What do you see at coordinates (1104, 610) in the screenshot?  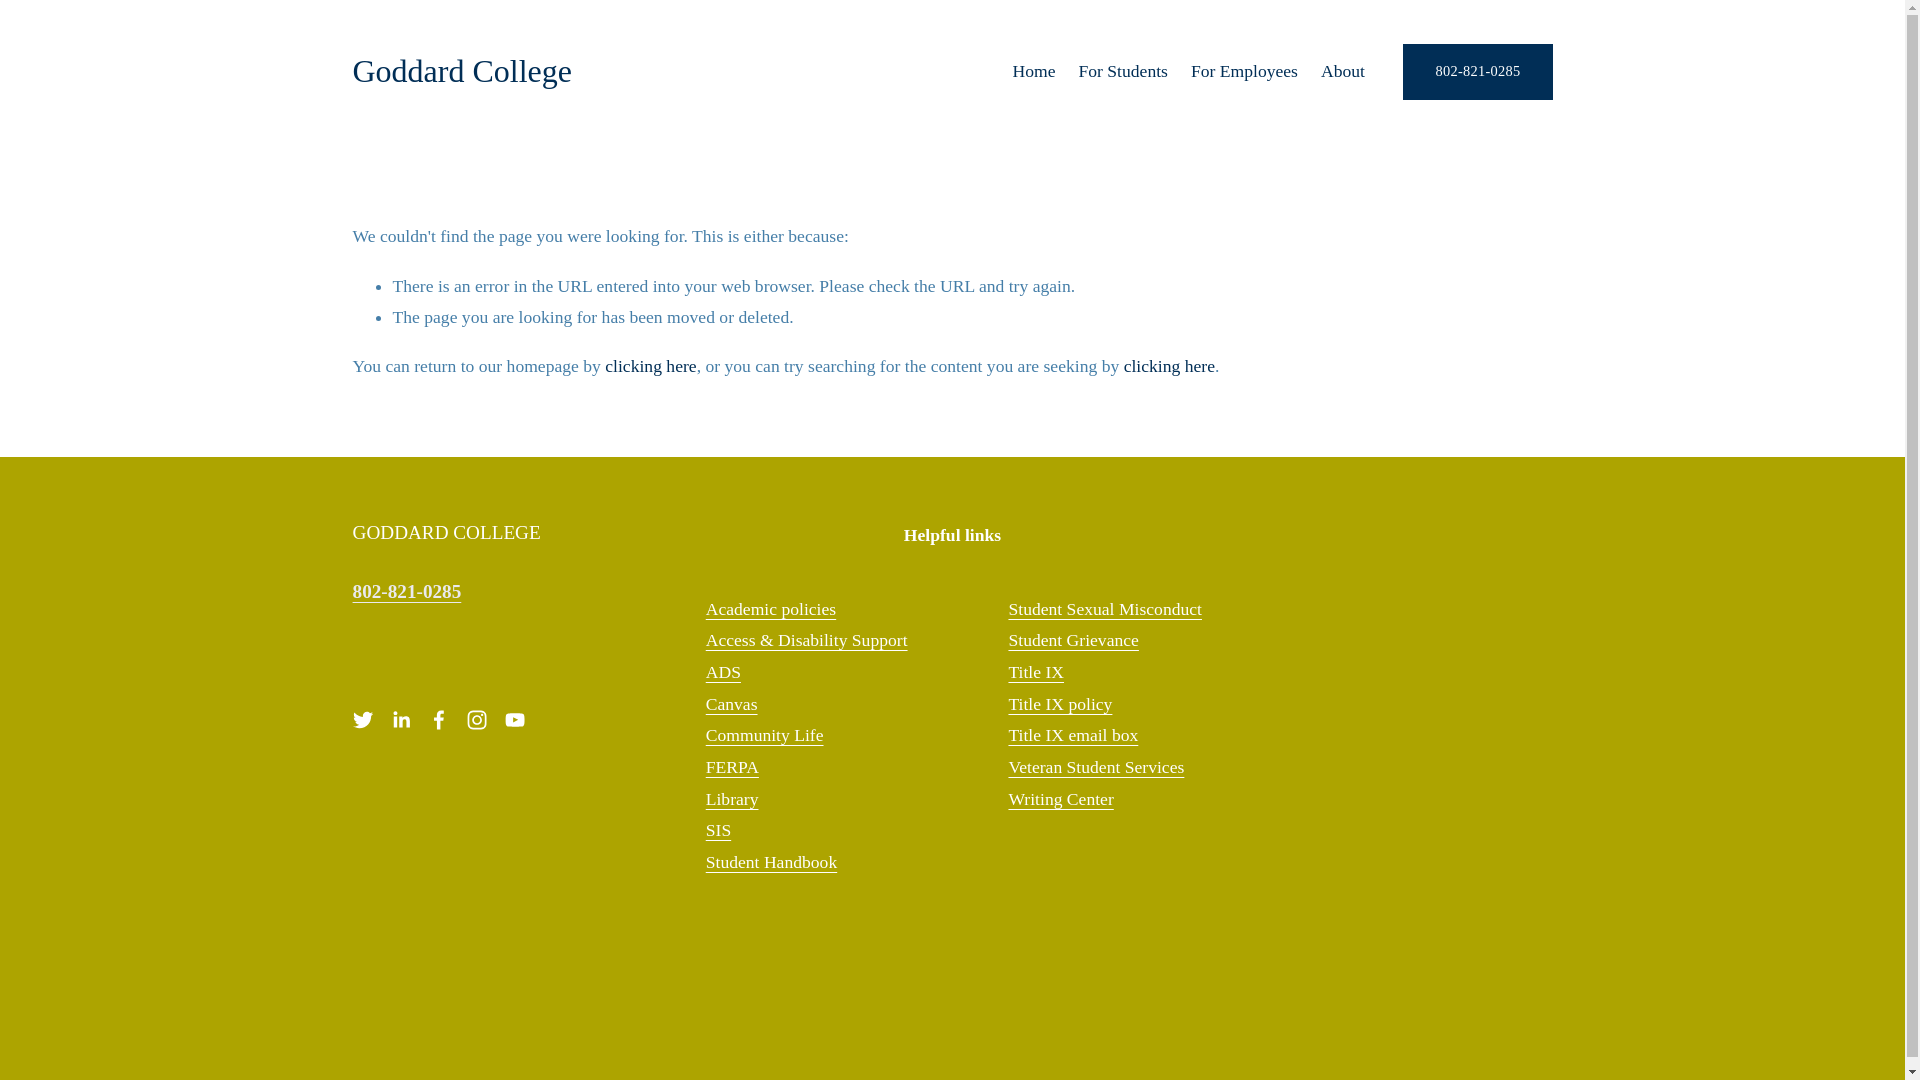 I see `Student Sexual Misconduct` at bounding box center [1104, 610].